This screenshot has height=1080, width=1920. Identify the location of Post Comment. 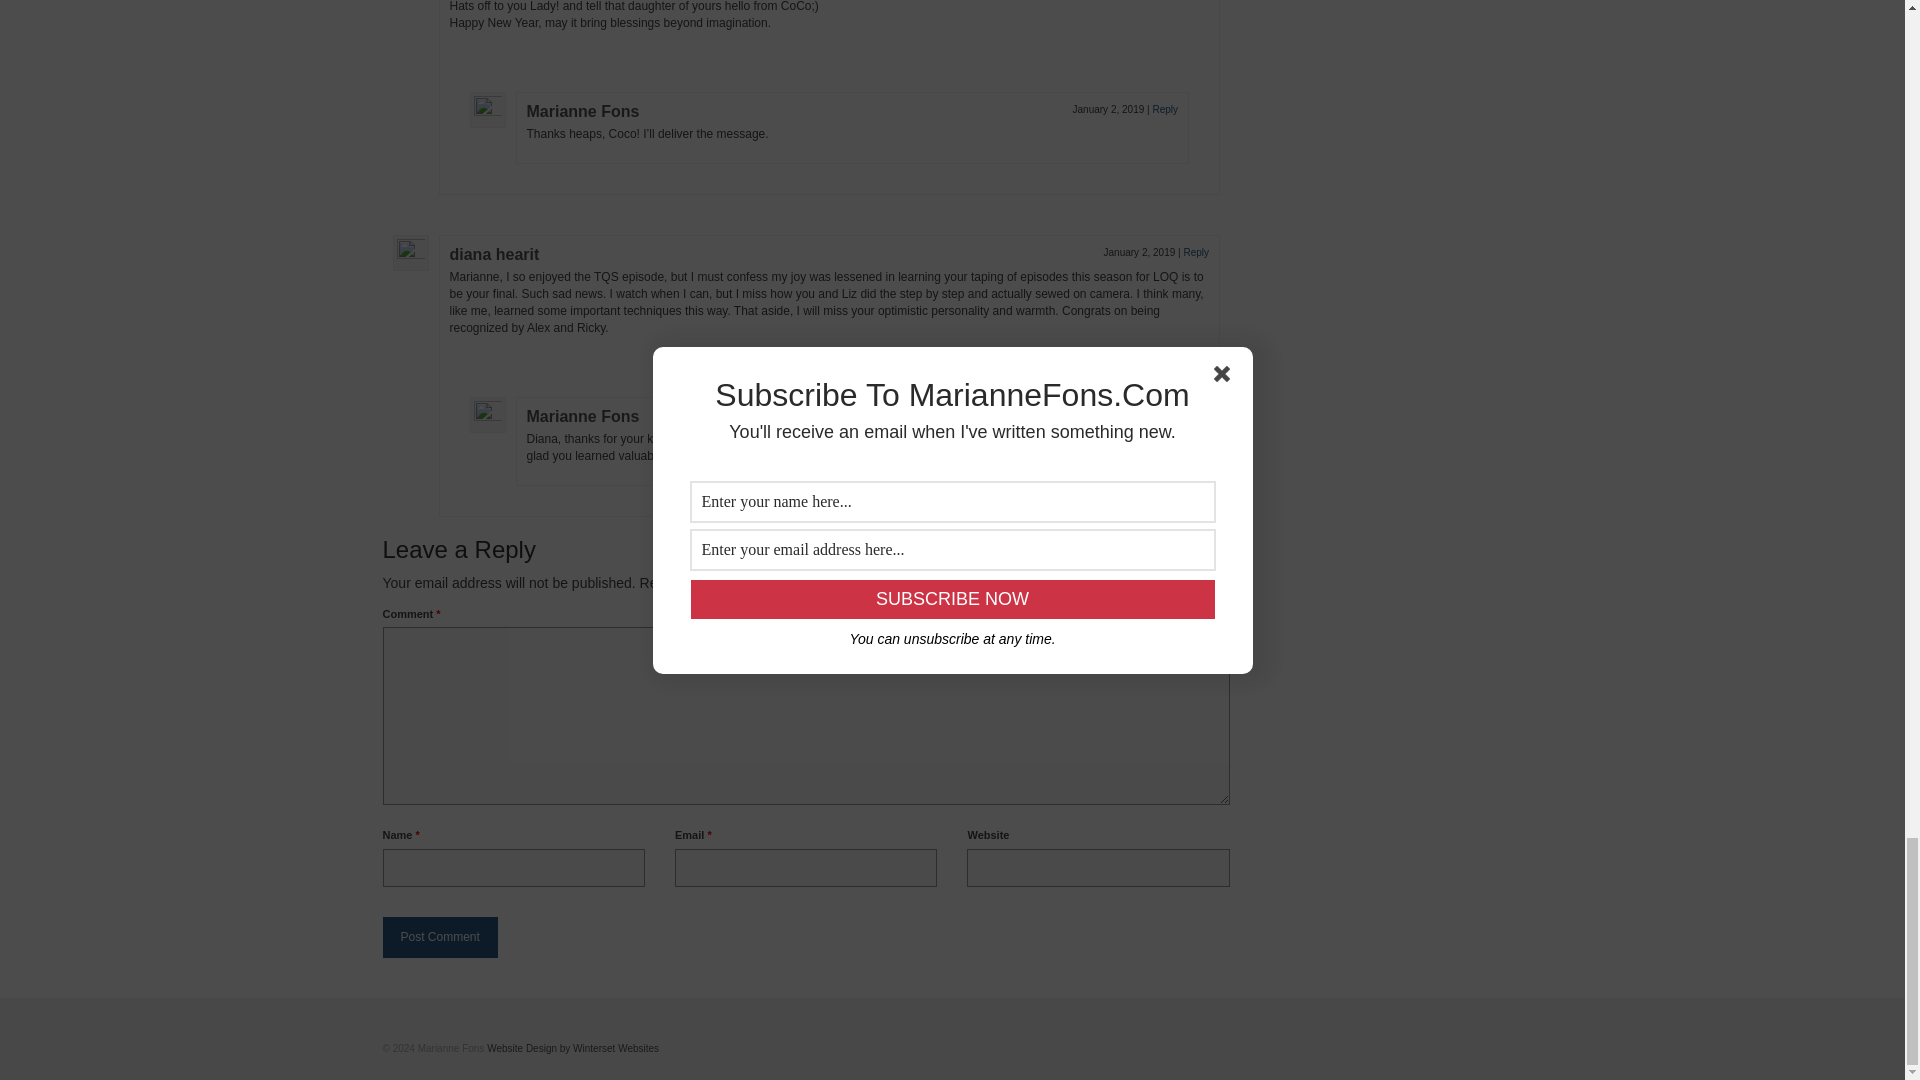
(440, 936).